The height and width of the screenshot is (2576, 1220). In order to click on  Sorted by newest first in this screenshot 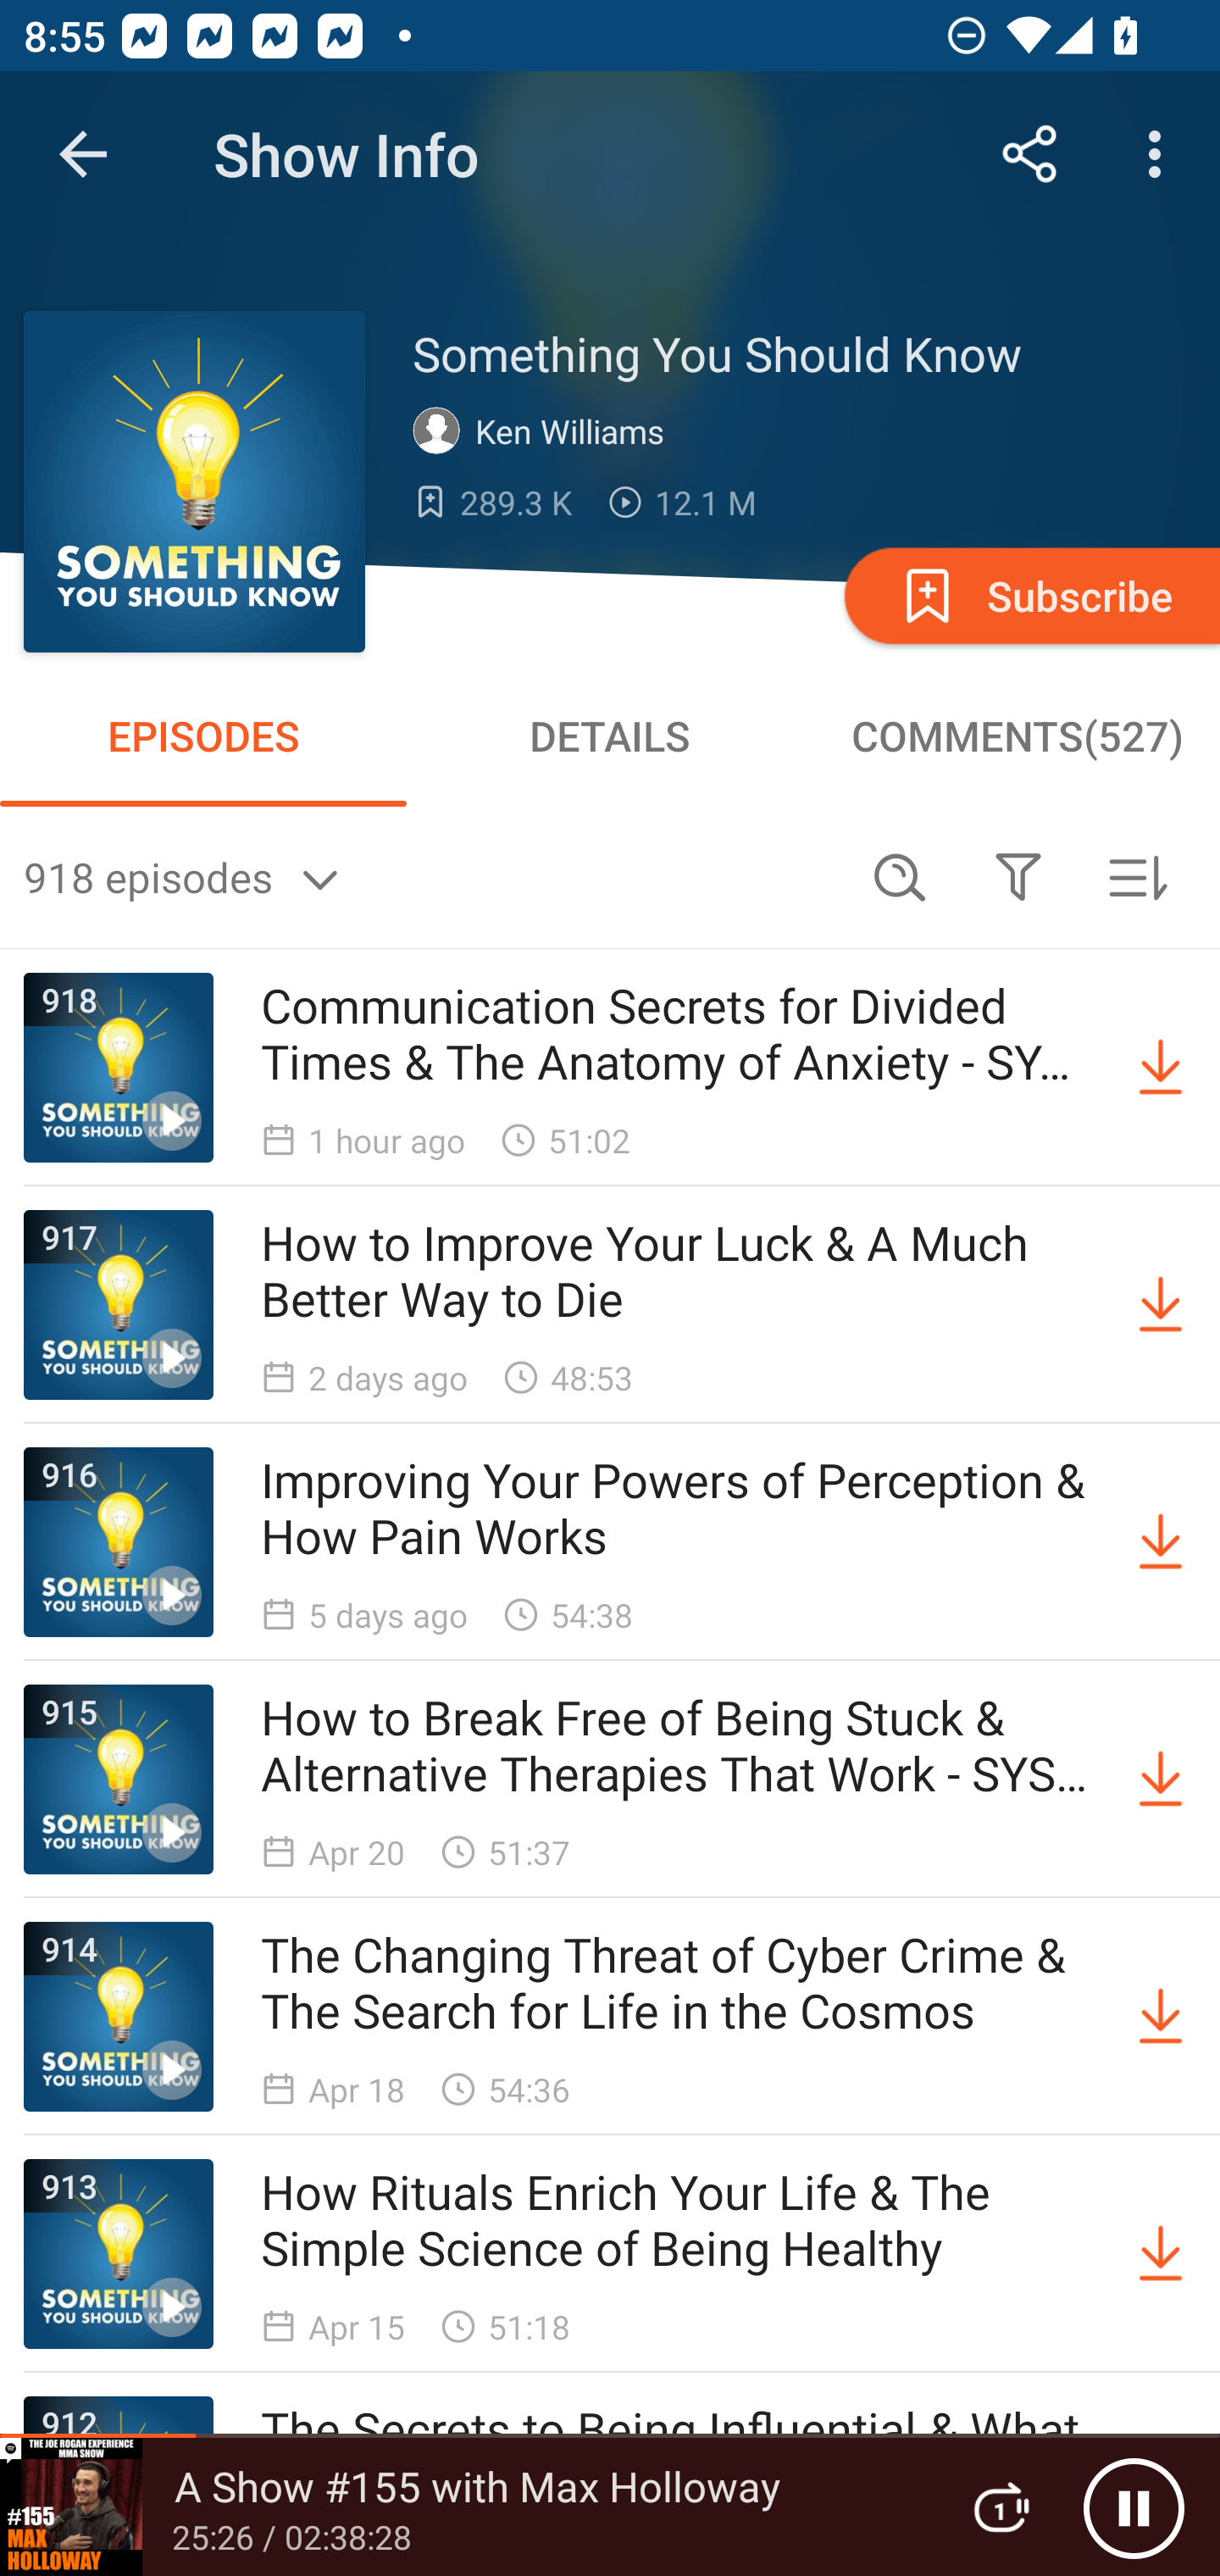, I will do `click(1137, 876)`.